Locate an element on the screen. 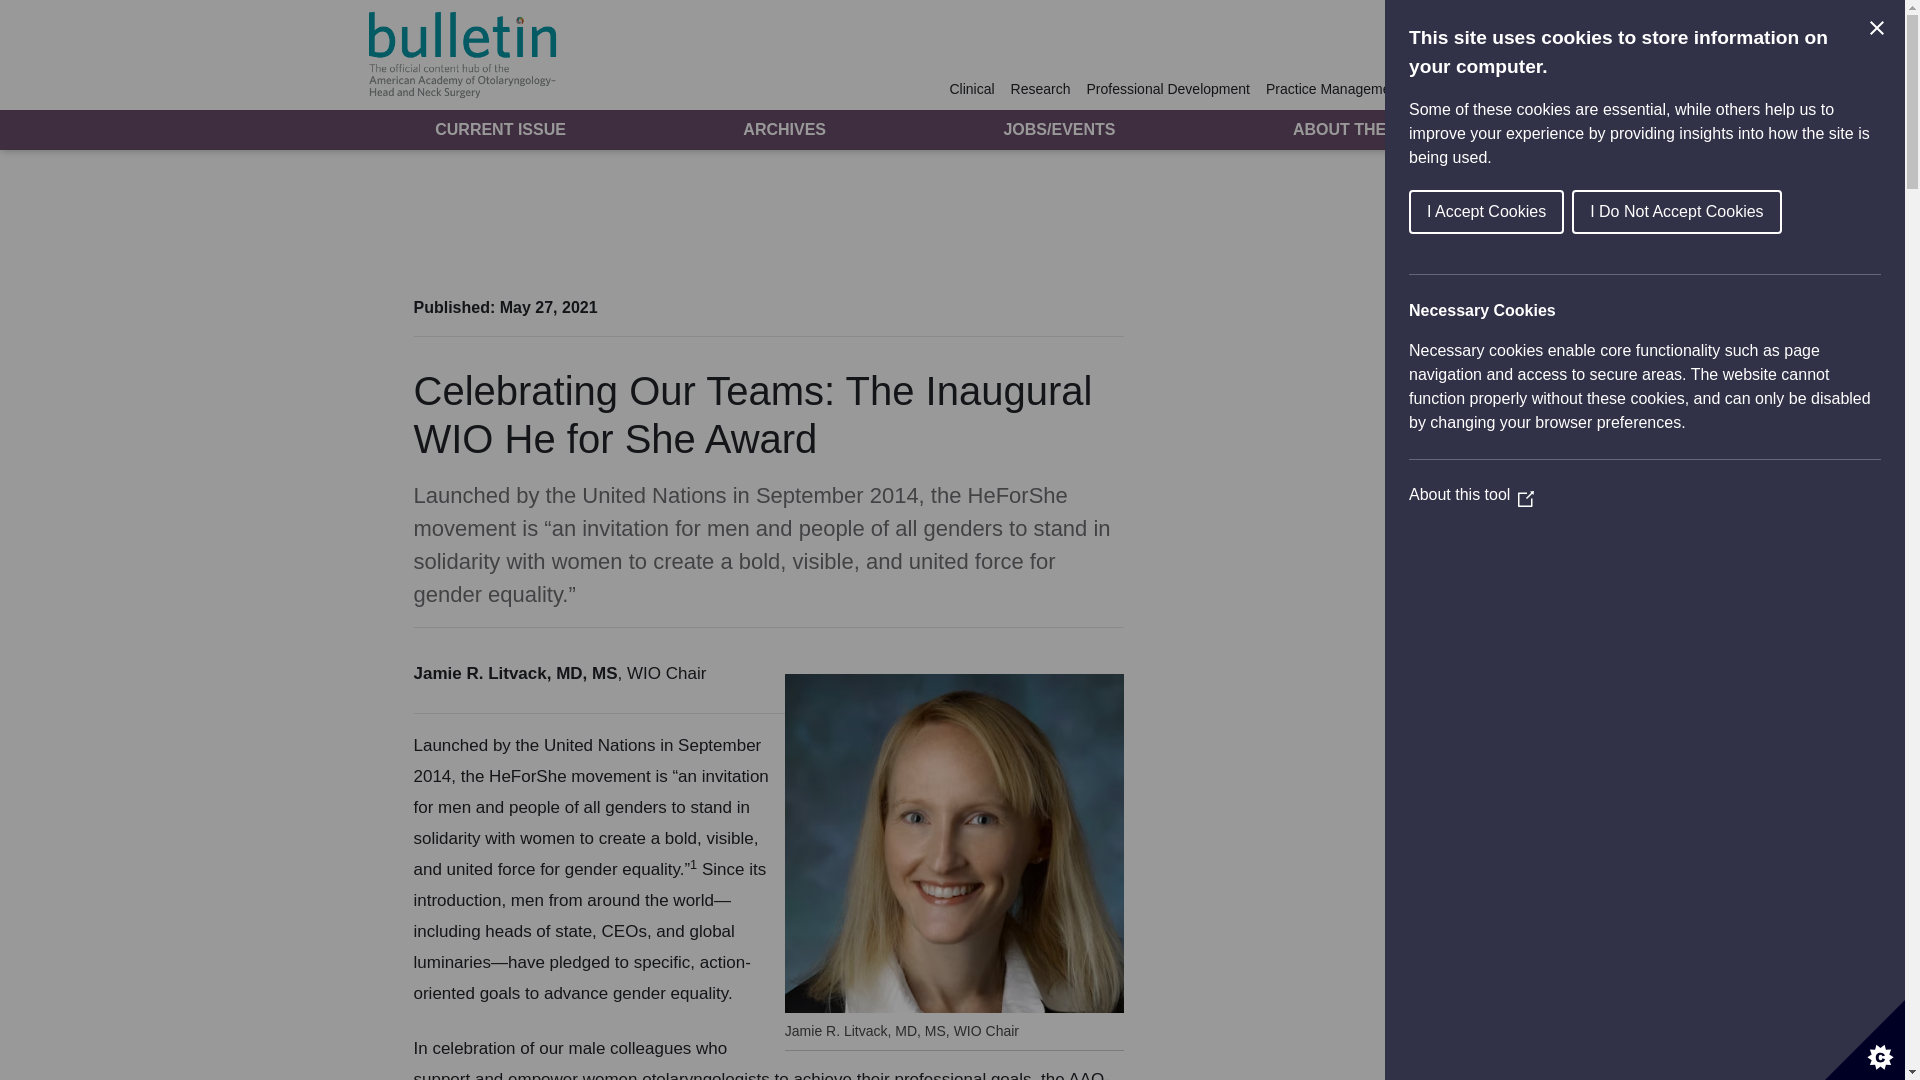 This screenshot has height=1080, width=1920. Professional Development is located at coordinates (1168, 89).